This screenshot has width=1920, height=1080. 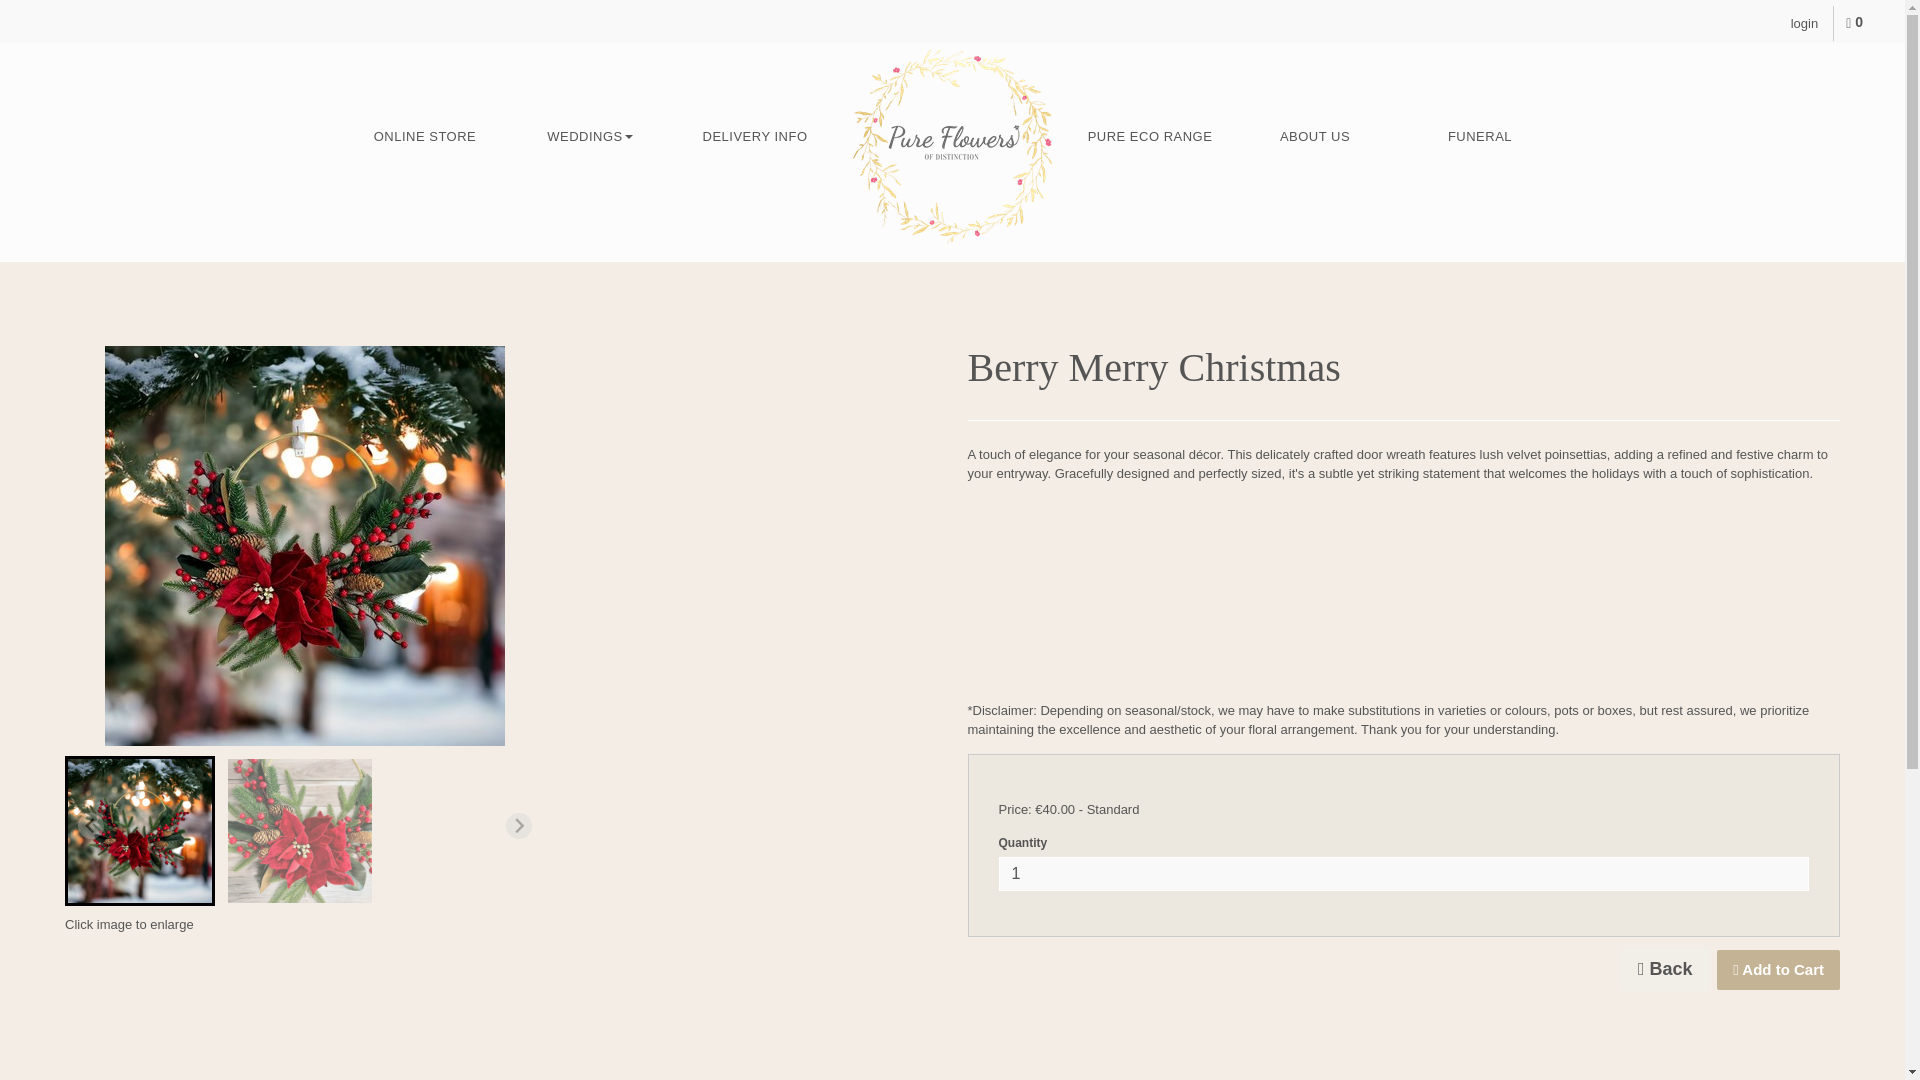 What do you see at coordinates (1480, 137) in the screenshot?
I see `FUNERAL` at bounding box center [1480, 137].